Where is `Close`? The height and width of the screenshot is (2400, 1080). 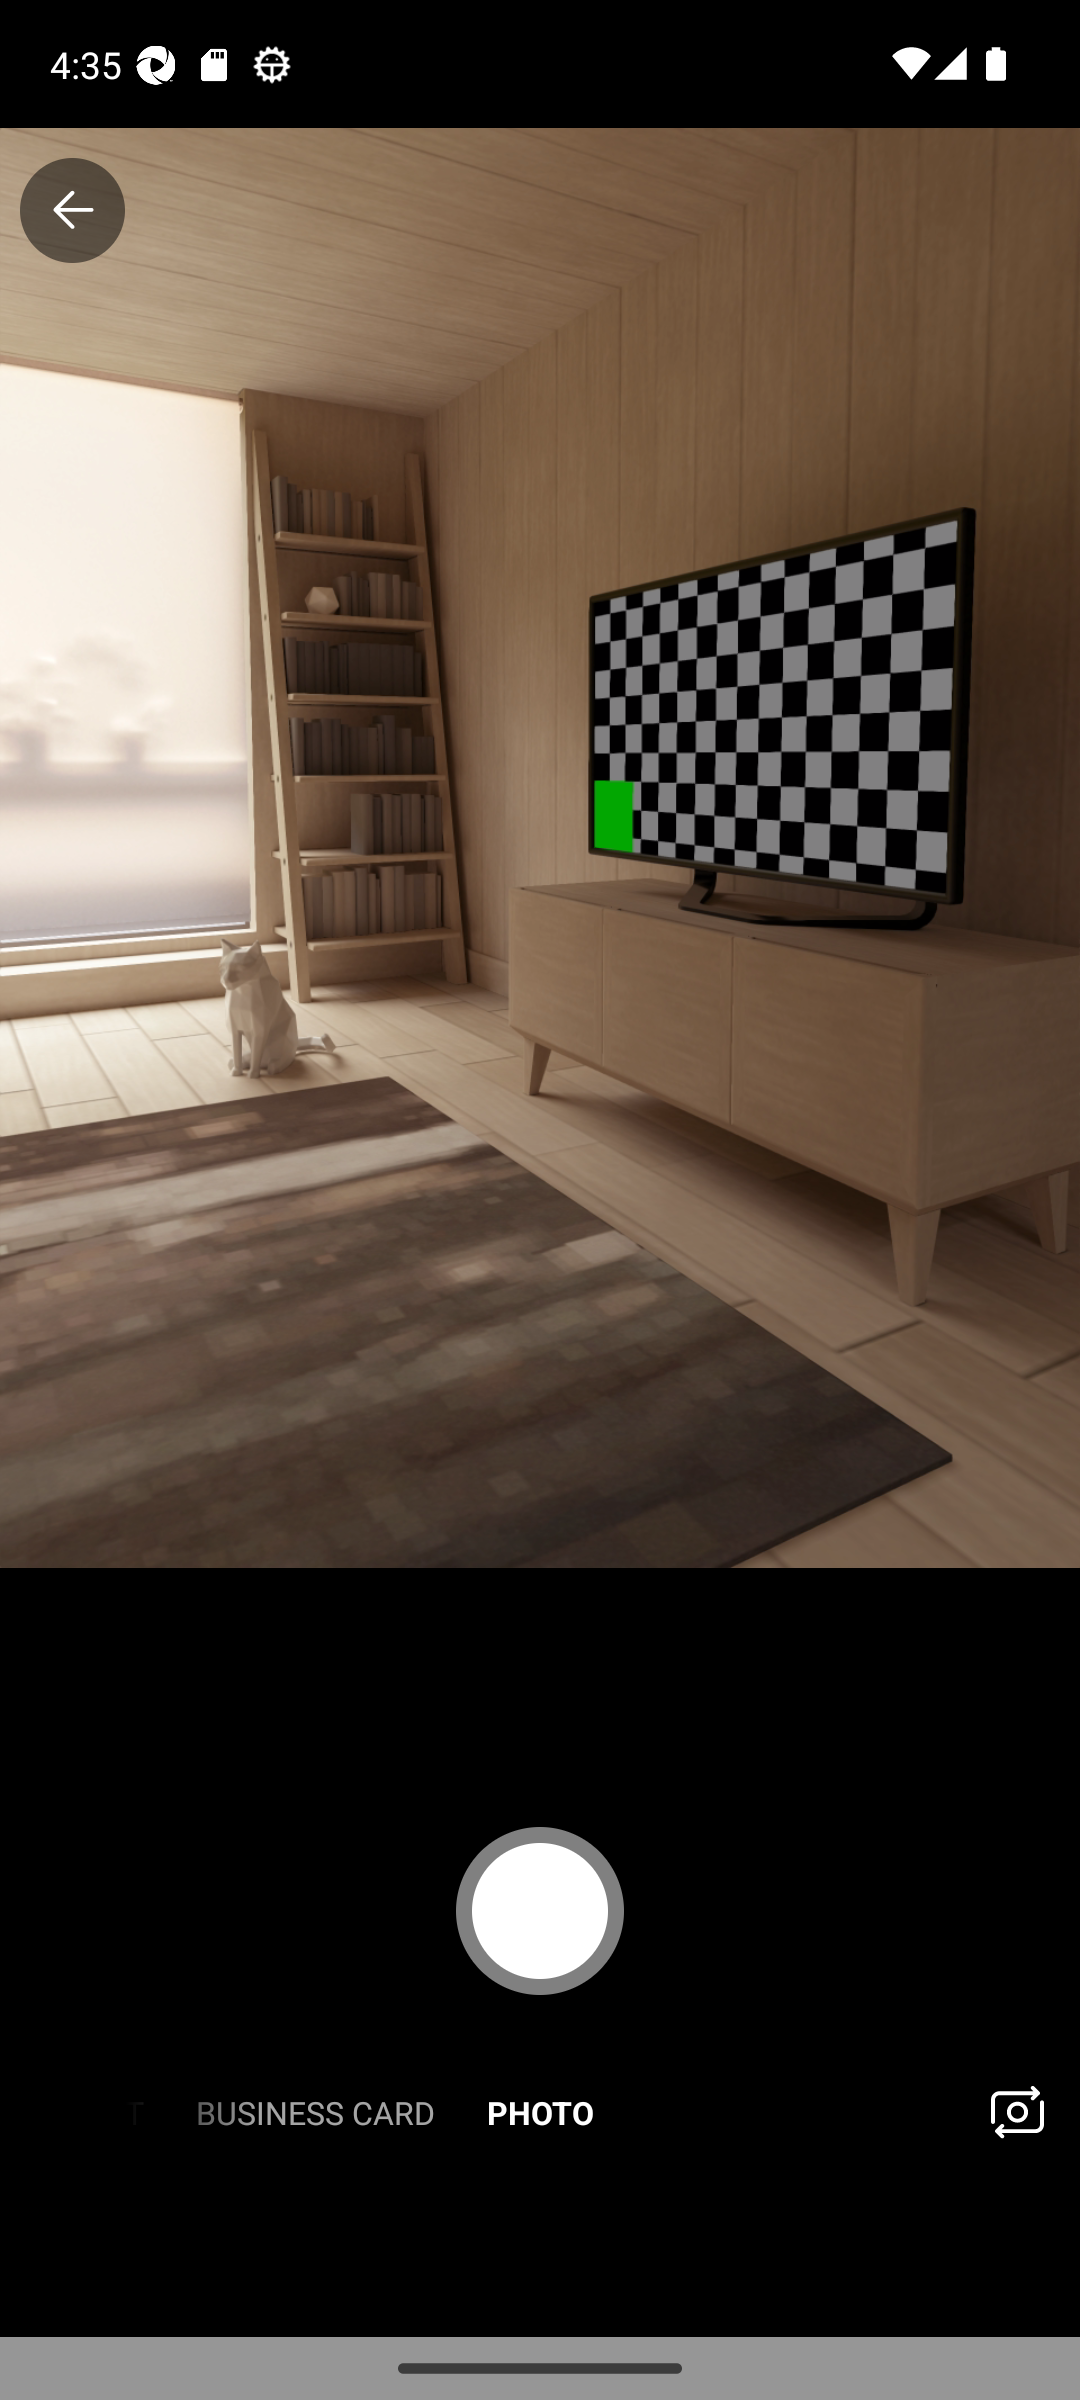 Close is located at coordinates (72, 210).